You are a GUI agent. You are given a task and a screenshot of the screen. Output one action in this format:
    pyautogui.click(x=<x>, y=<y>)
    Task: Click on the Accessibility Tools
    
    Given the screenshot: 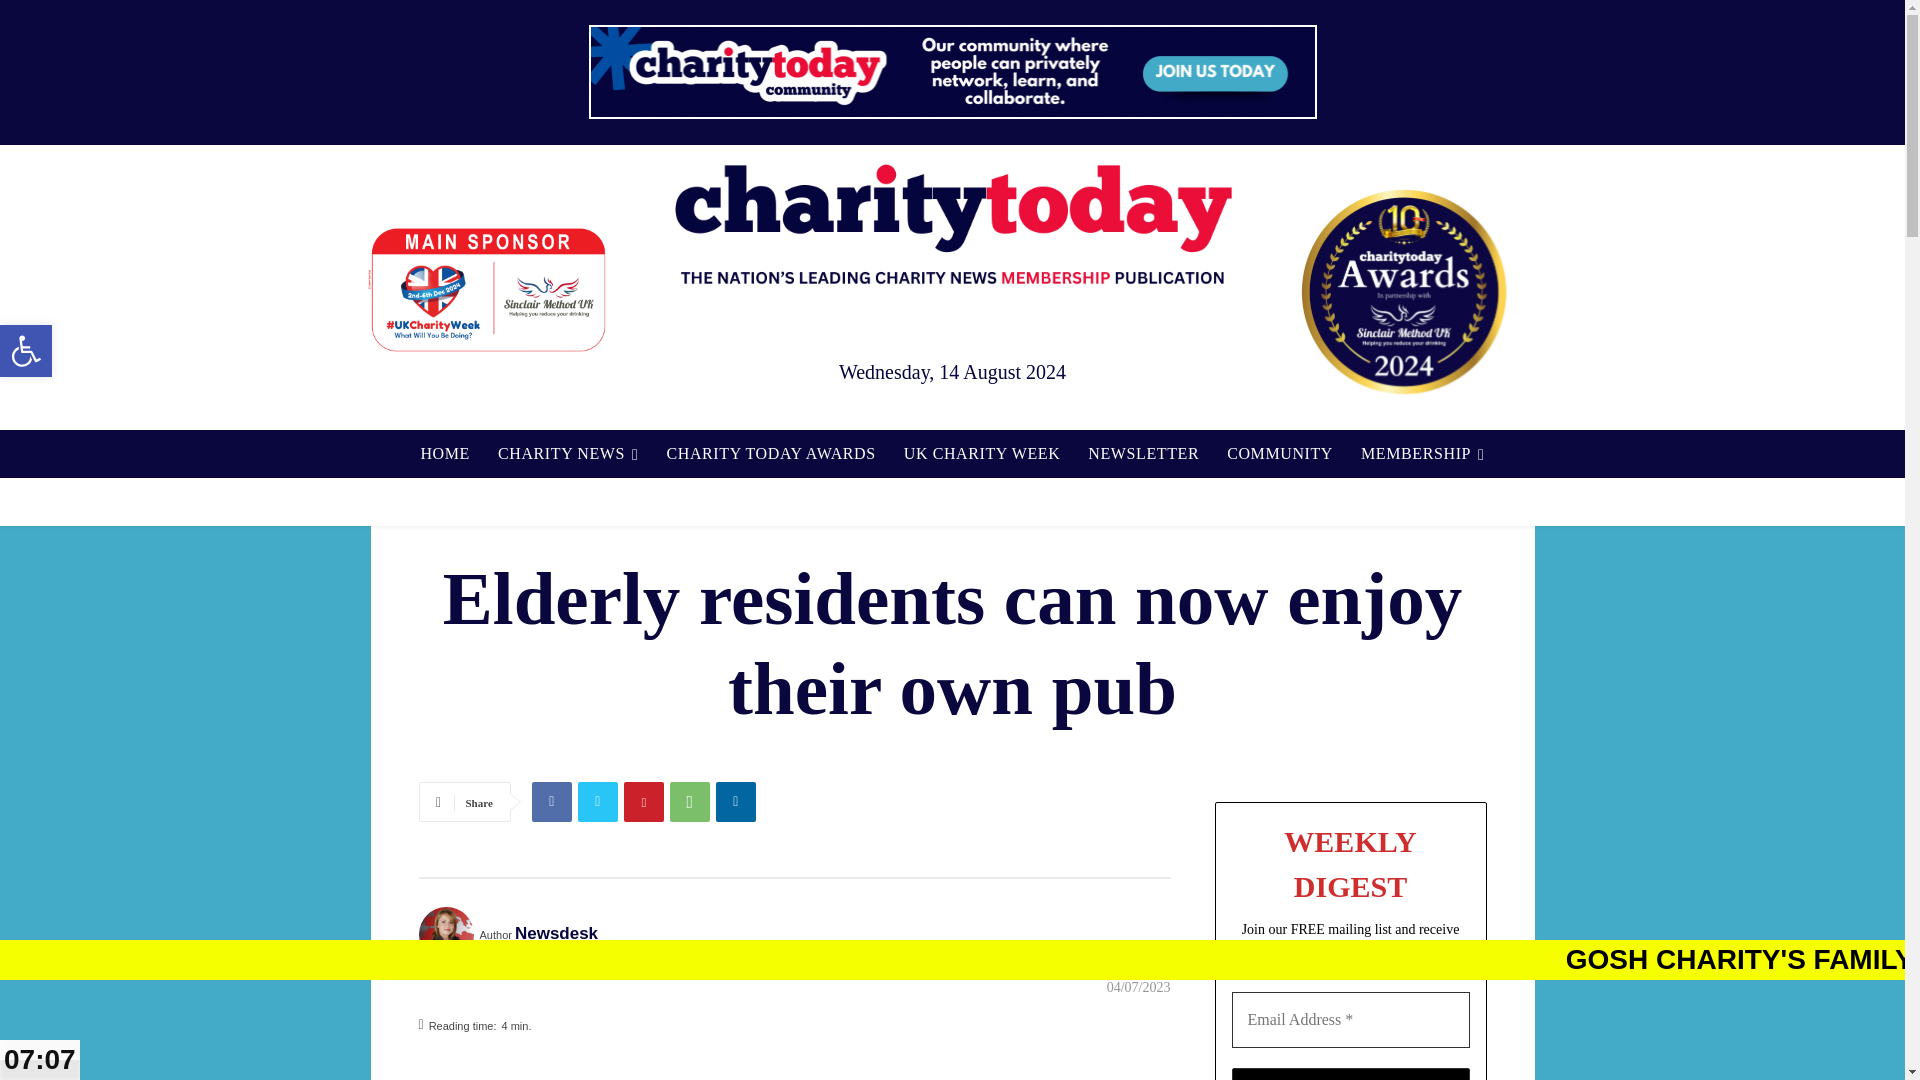 What is the action you would take?
    pyautogui.click(x=1403, y=292)
    